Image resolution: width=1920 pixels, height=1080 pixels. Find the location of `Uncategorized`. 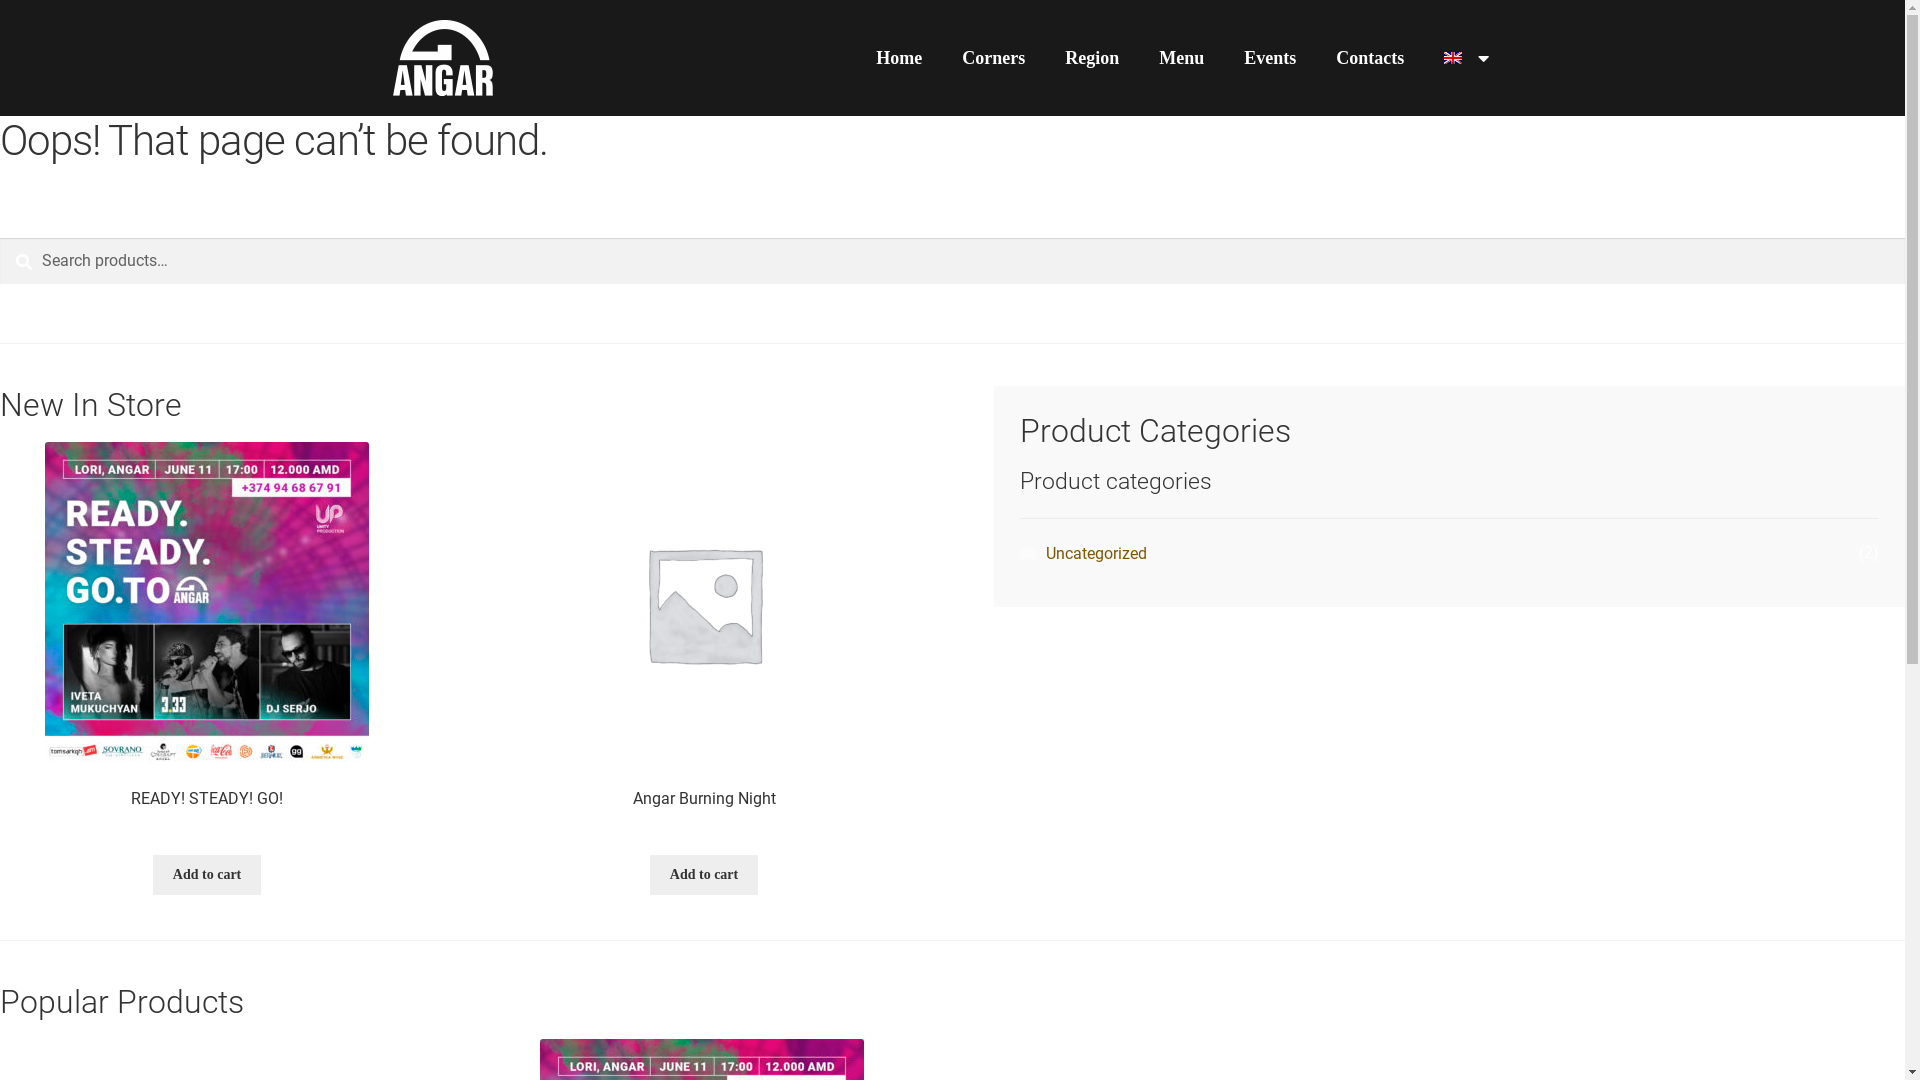

Uncategorized is located at coordinates (1096, 554).